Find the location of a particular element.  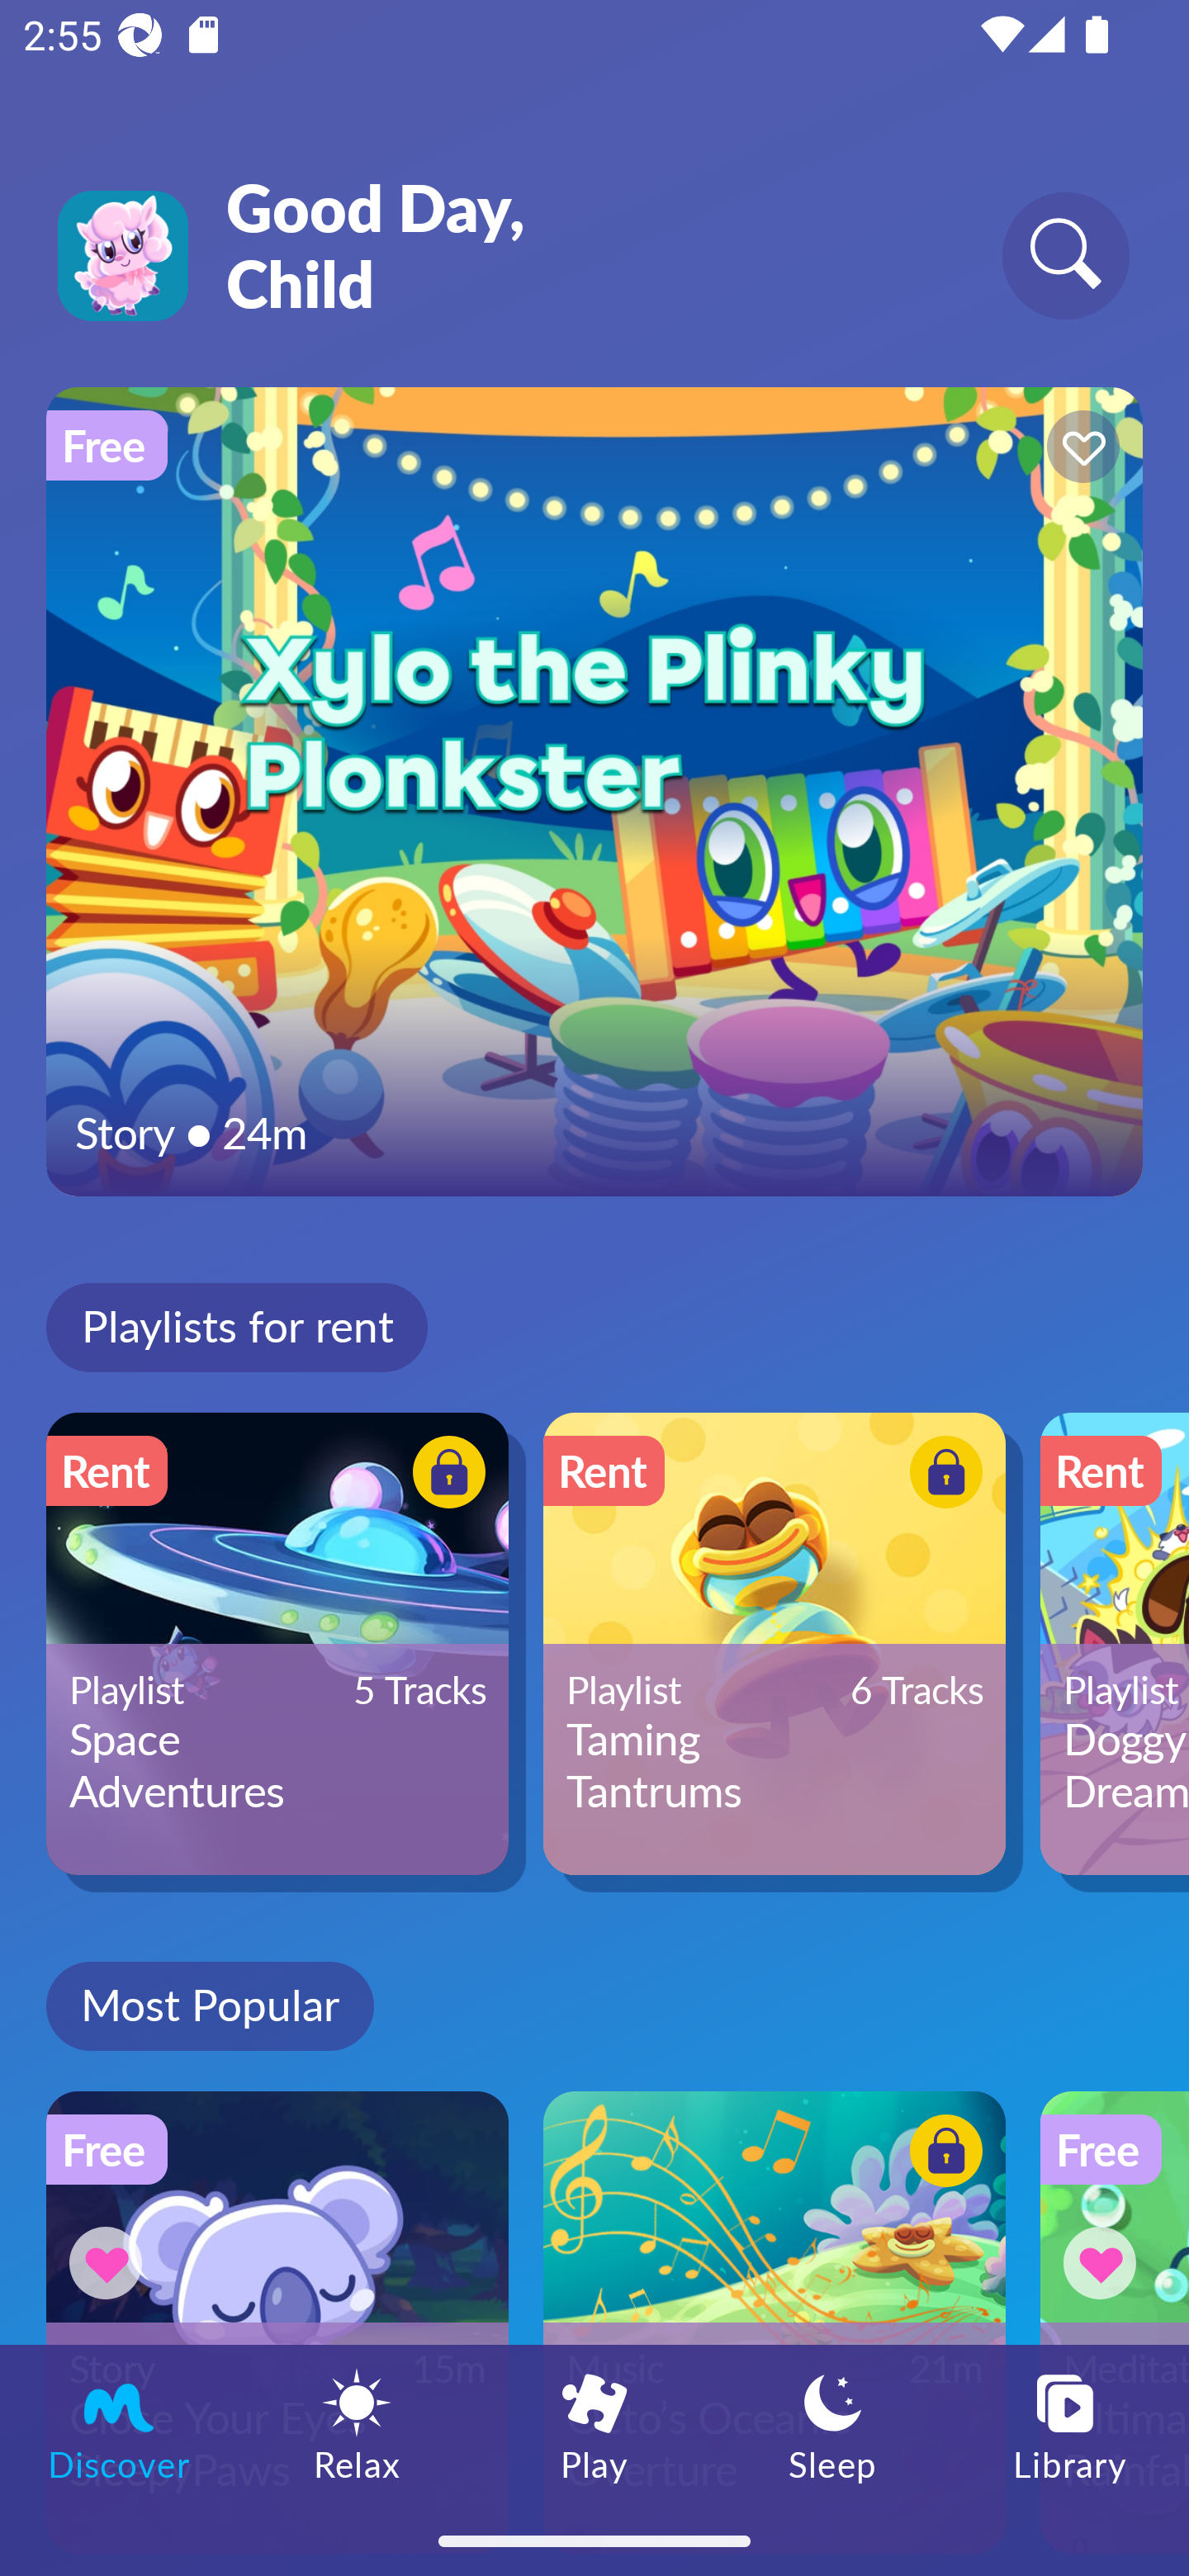

Button is located at coordinates (941, 2156).